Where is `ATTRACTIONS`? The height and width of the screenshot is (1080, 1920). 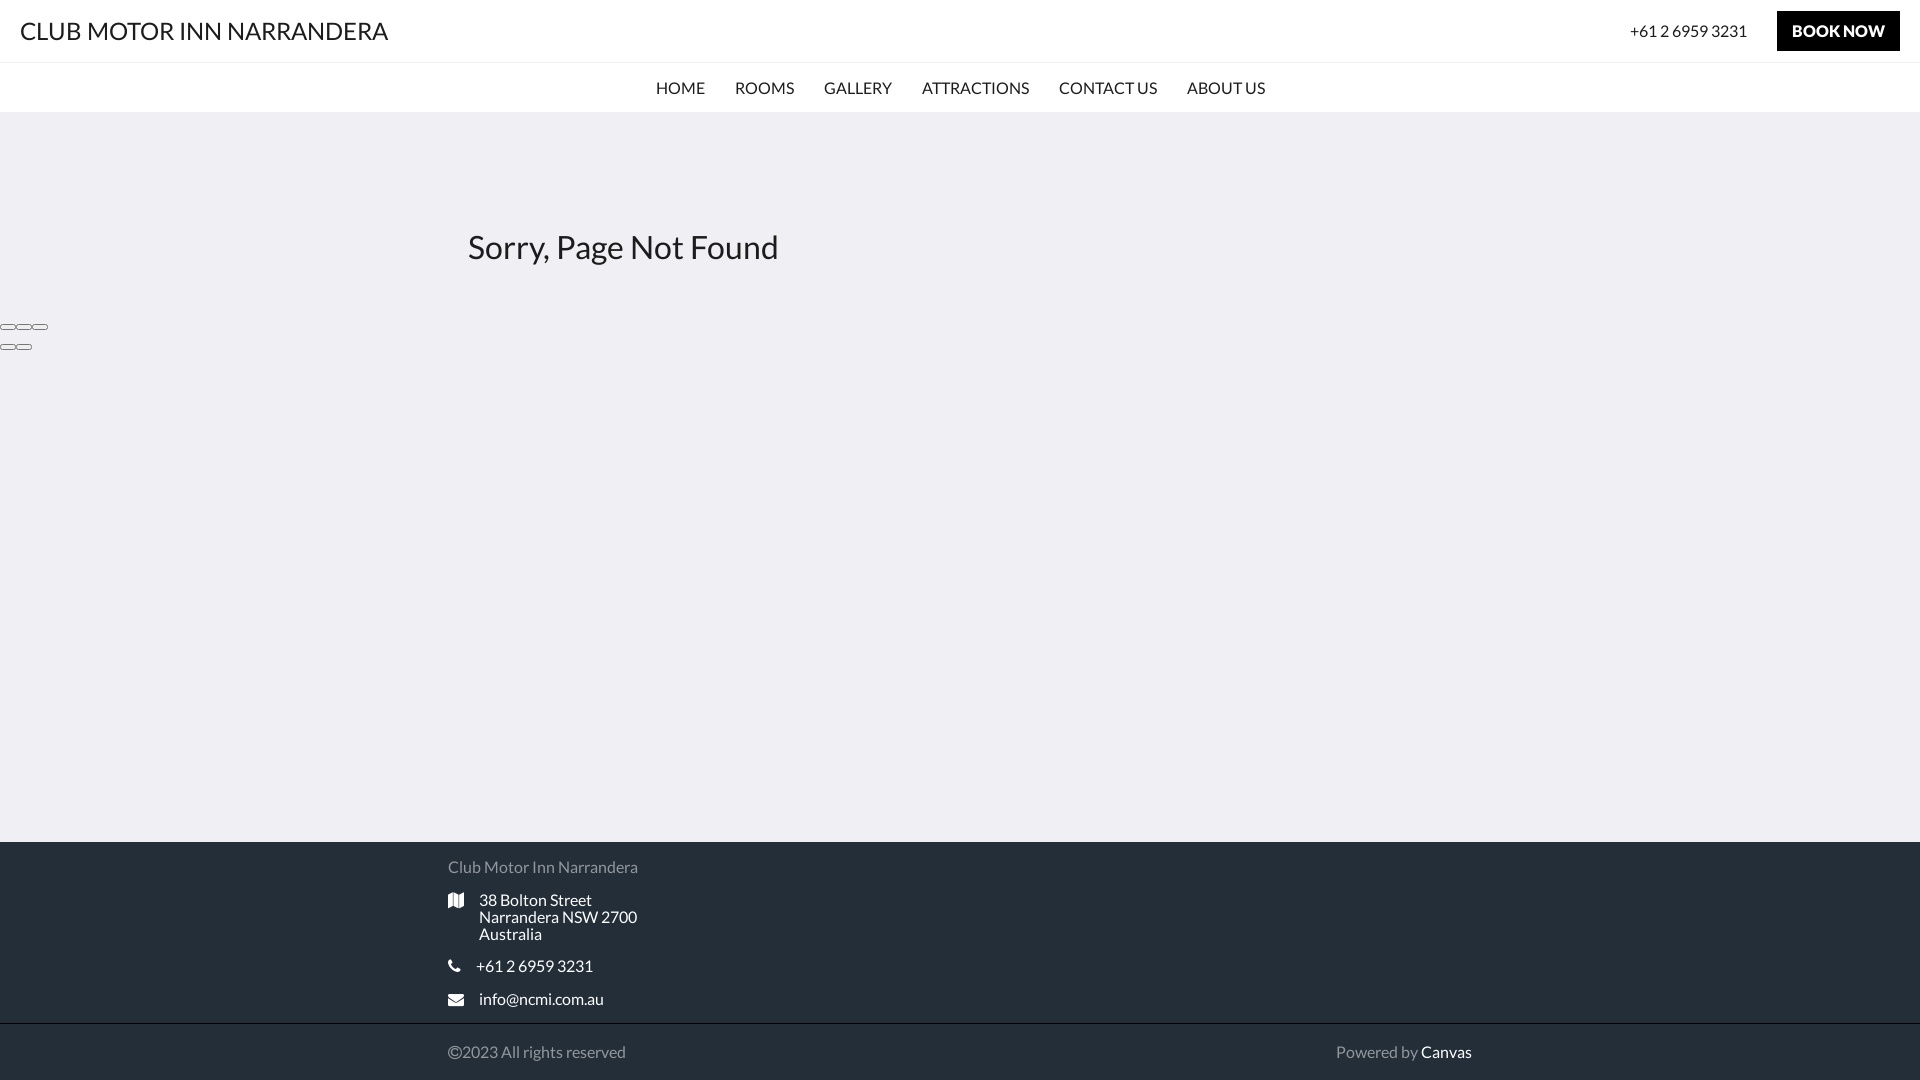 ATTRACTIONS is located at coordinates (976, 88).